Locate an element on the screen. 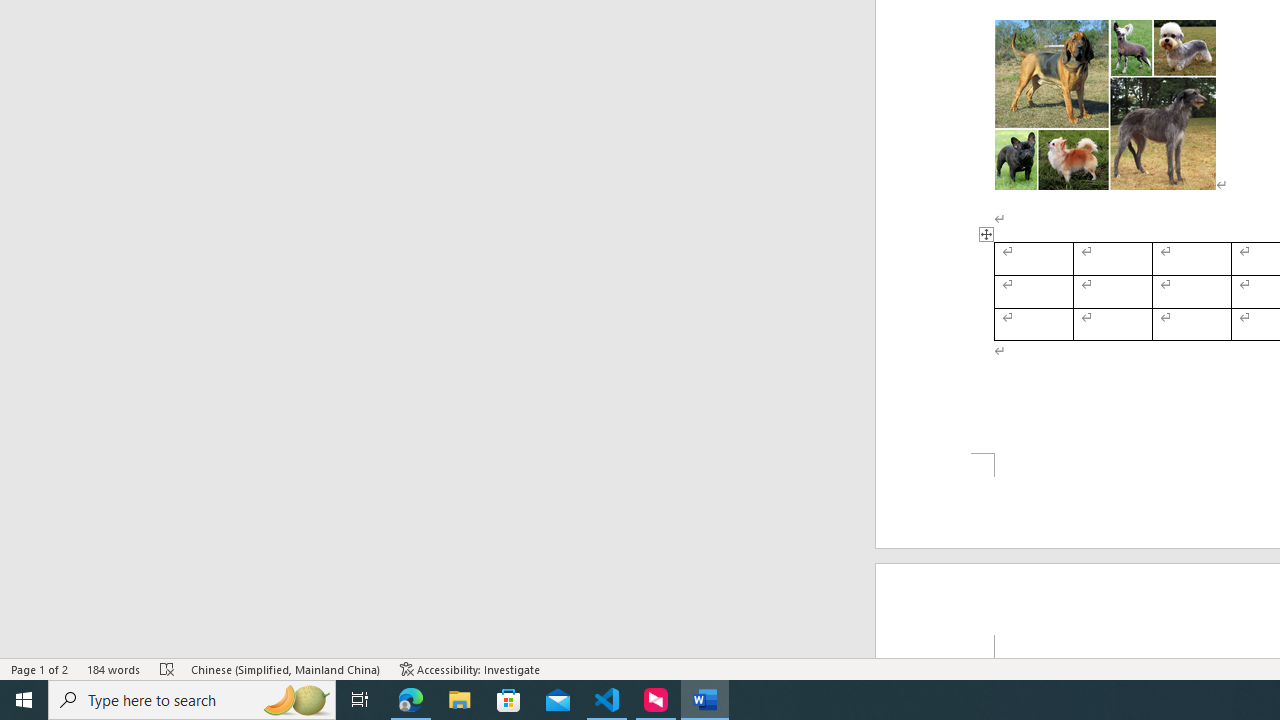  Task View is located at coordinates (360, 700).